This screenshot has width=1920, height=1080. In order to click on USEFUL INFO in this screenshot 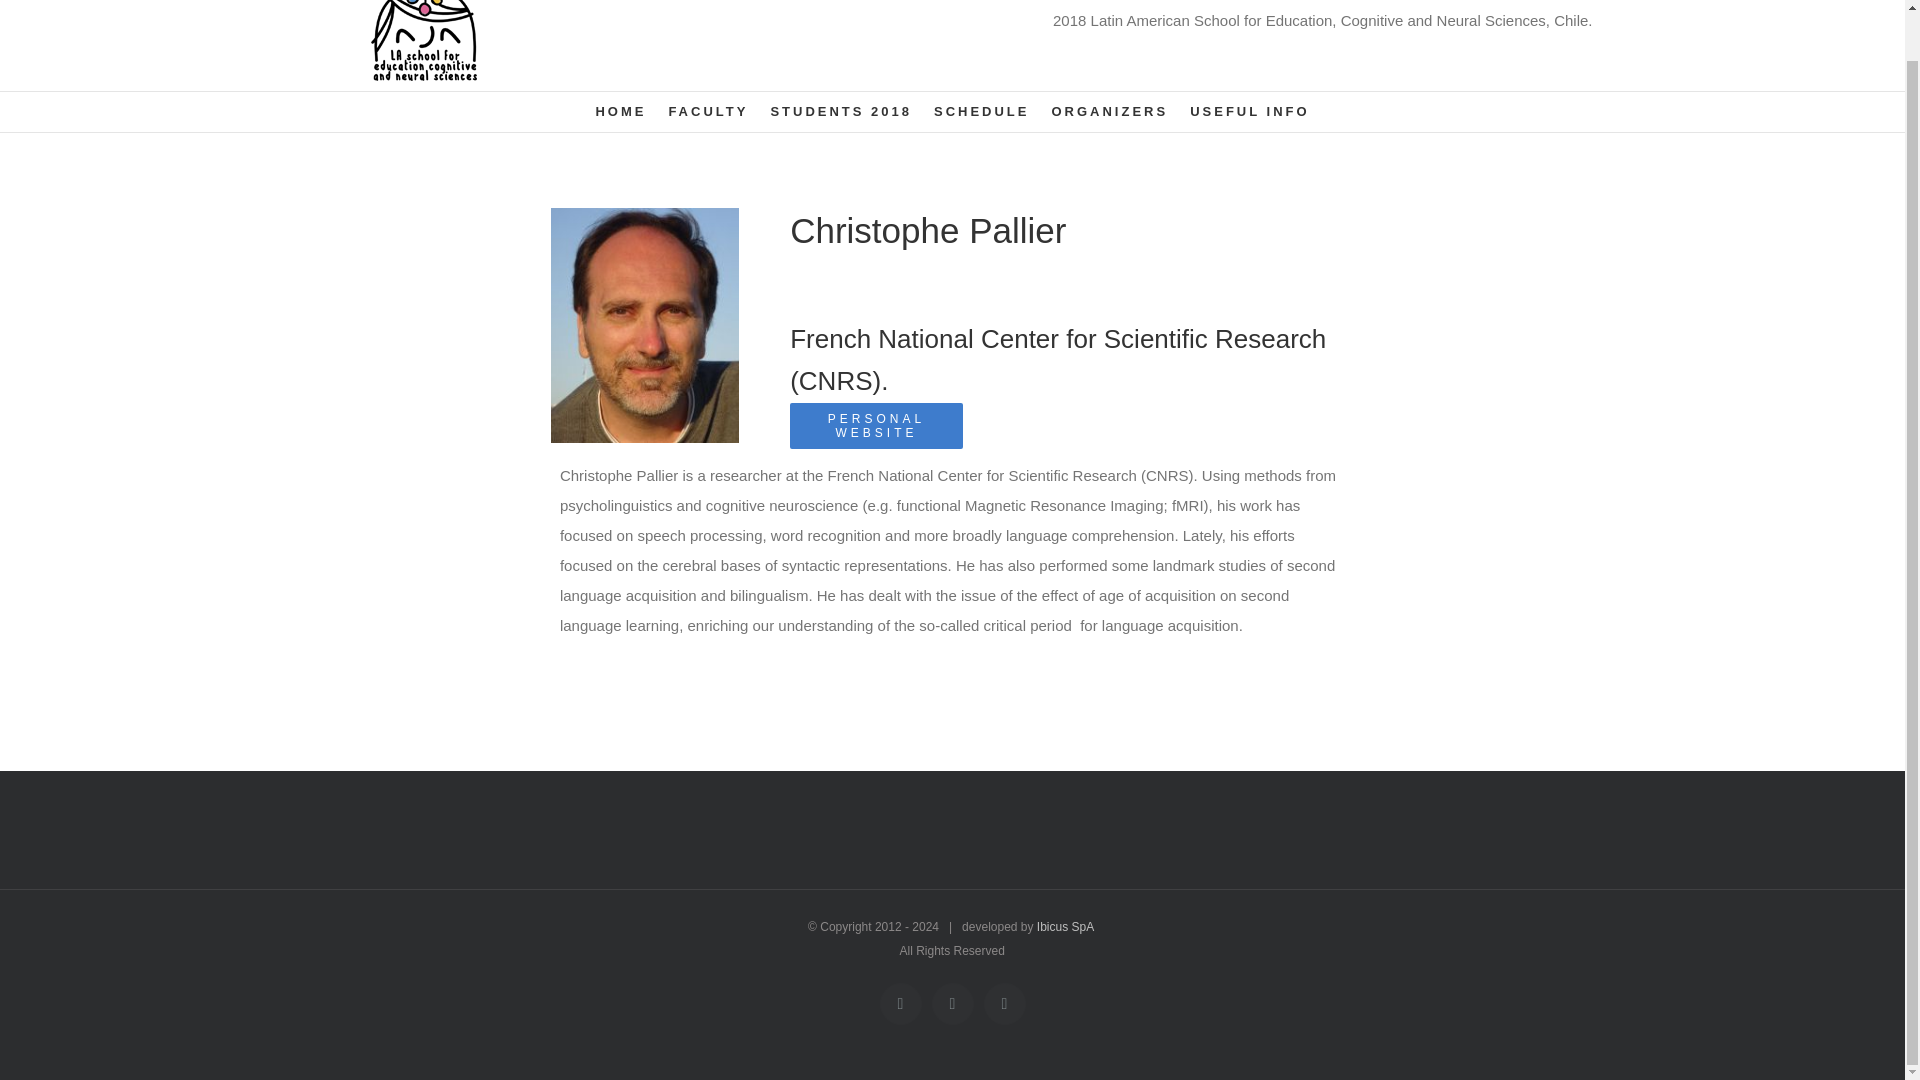, I will do `click(1250, 111)`.